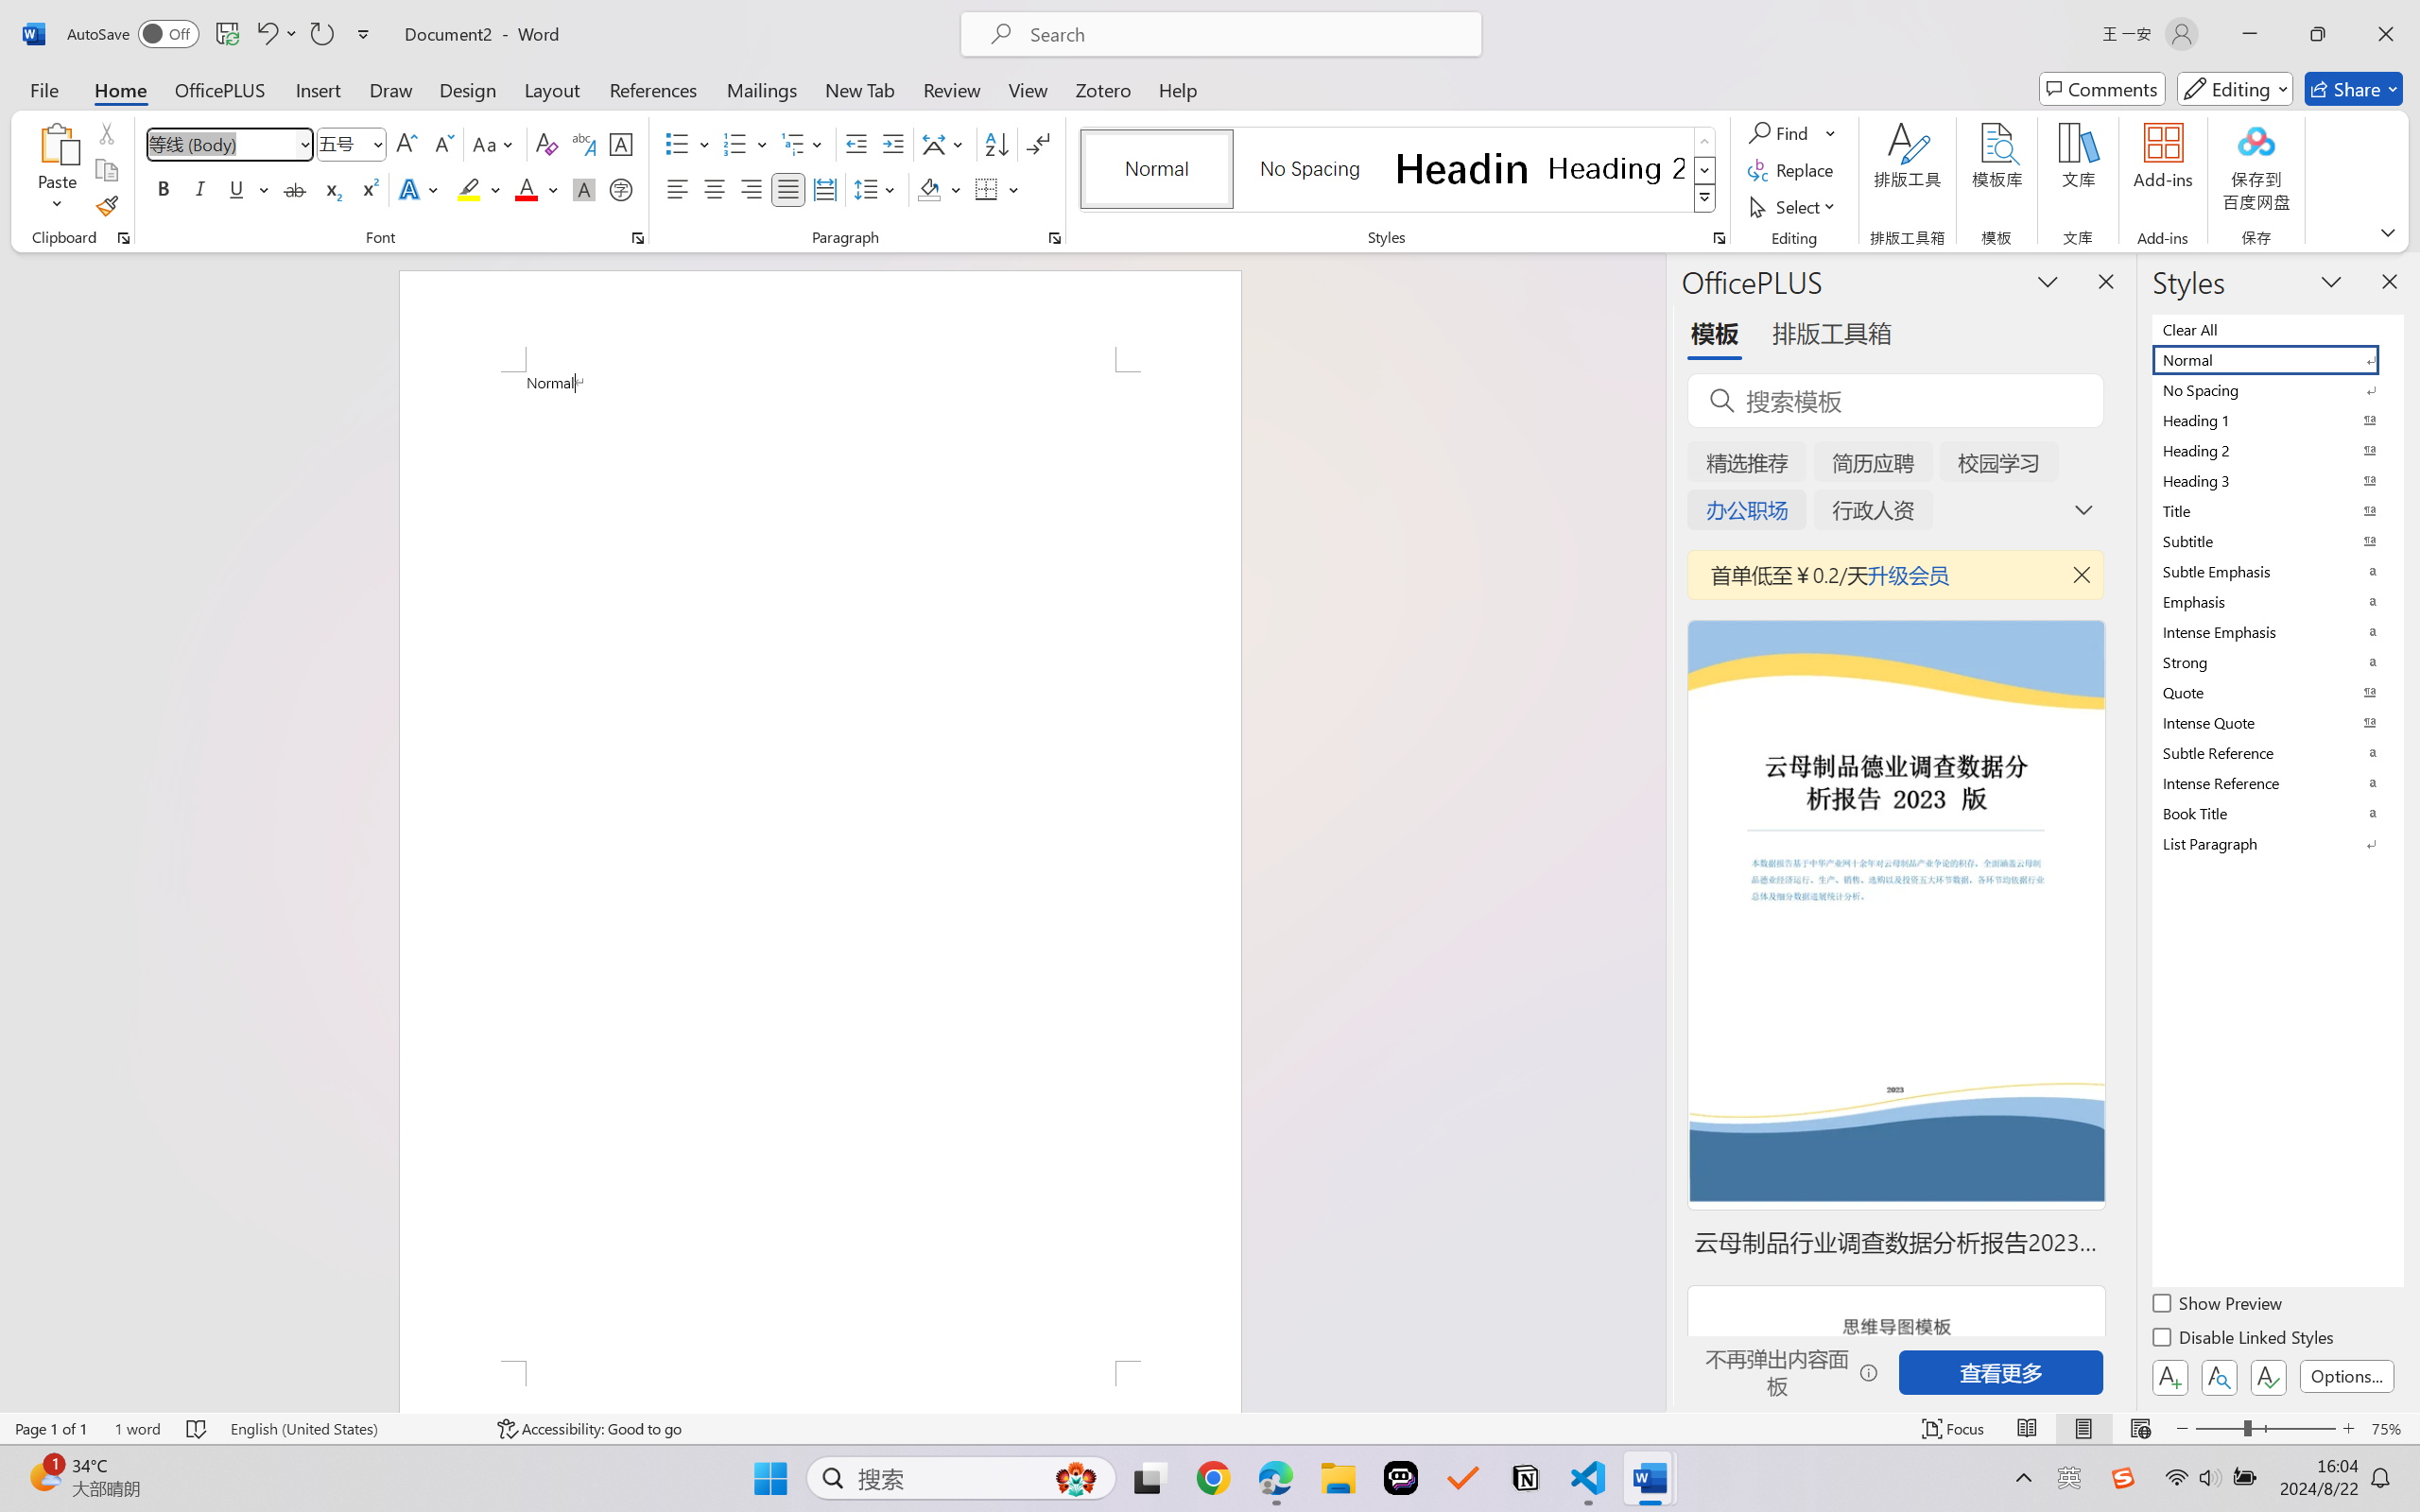 This screenshot has height=1512, width=2420. I want to click on Line and Paragraph Spacing, so click(877, 189).